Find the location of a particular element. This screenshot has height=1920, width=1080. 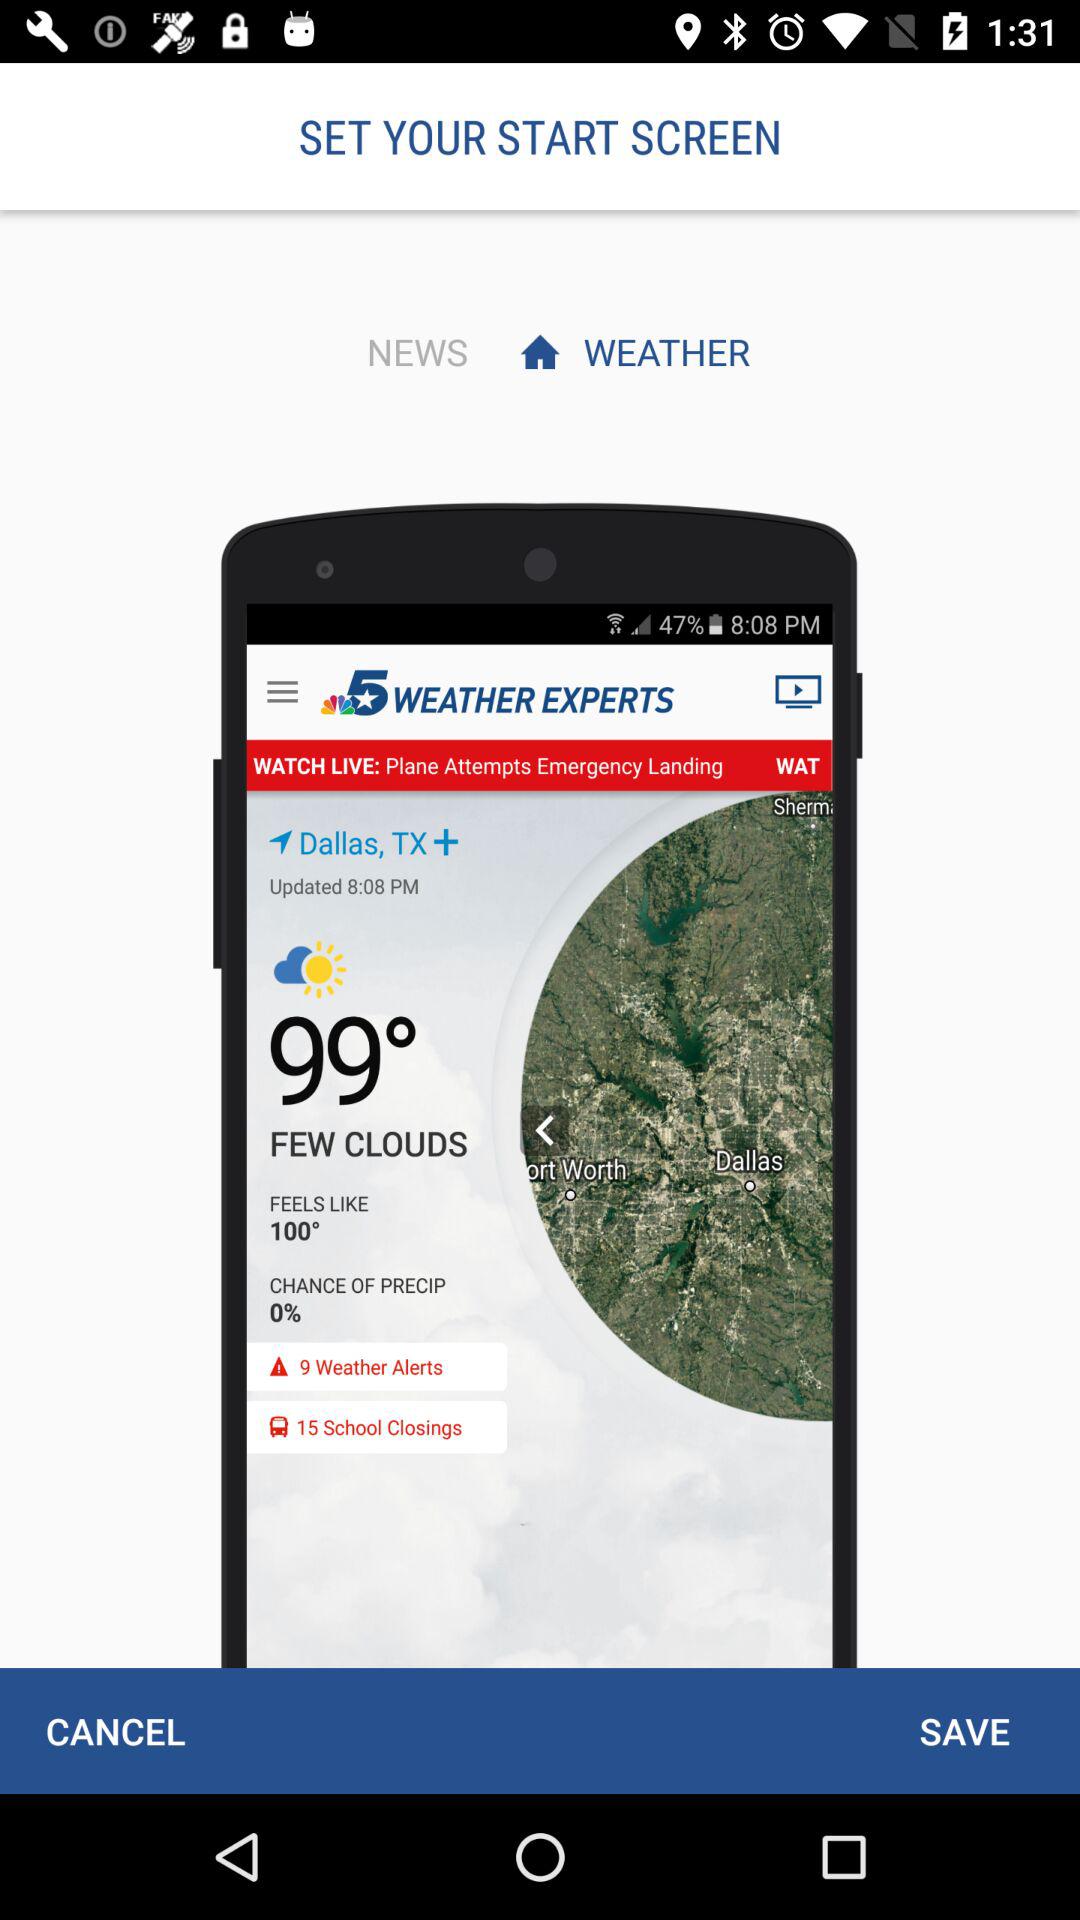

turn on set your start item is located at coordinates (540, 136).